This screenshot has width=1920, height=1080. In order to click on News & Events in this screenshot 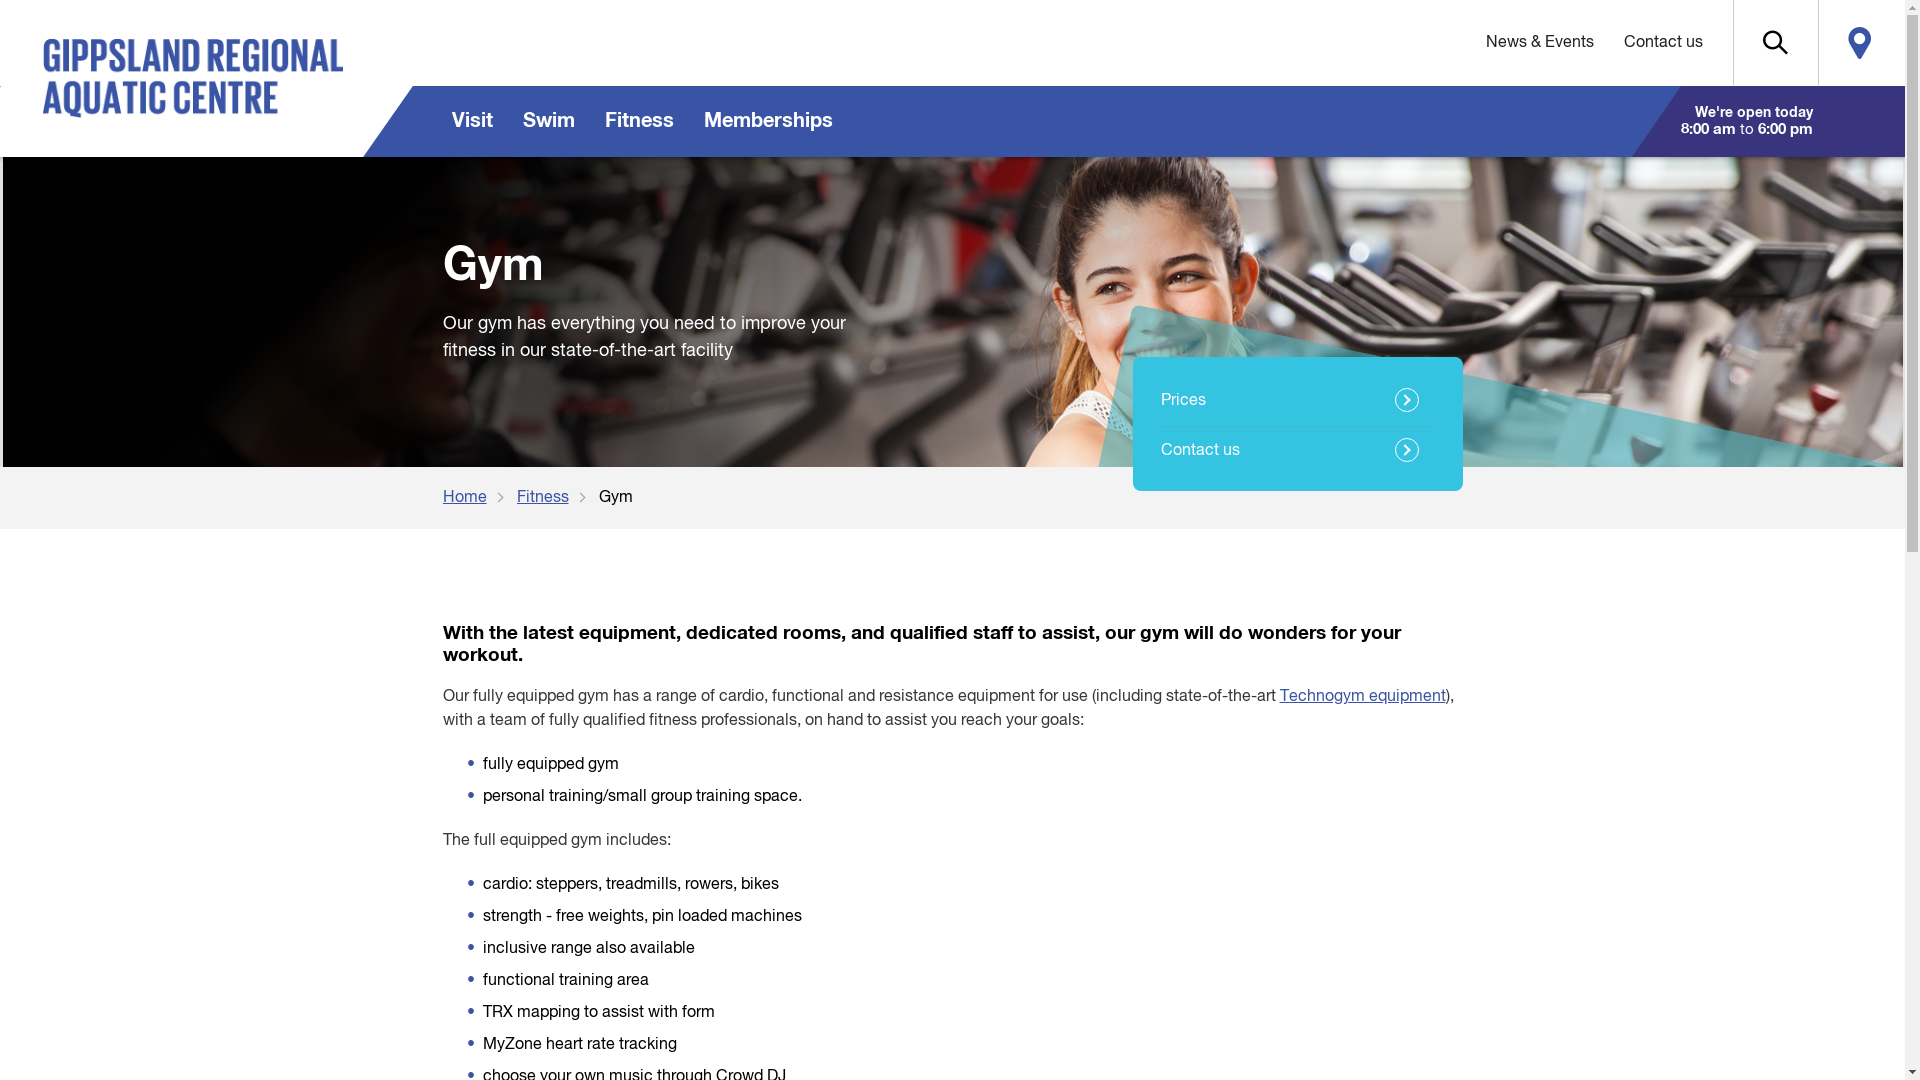, I will do `click(1539, 43)`.